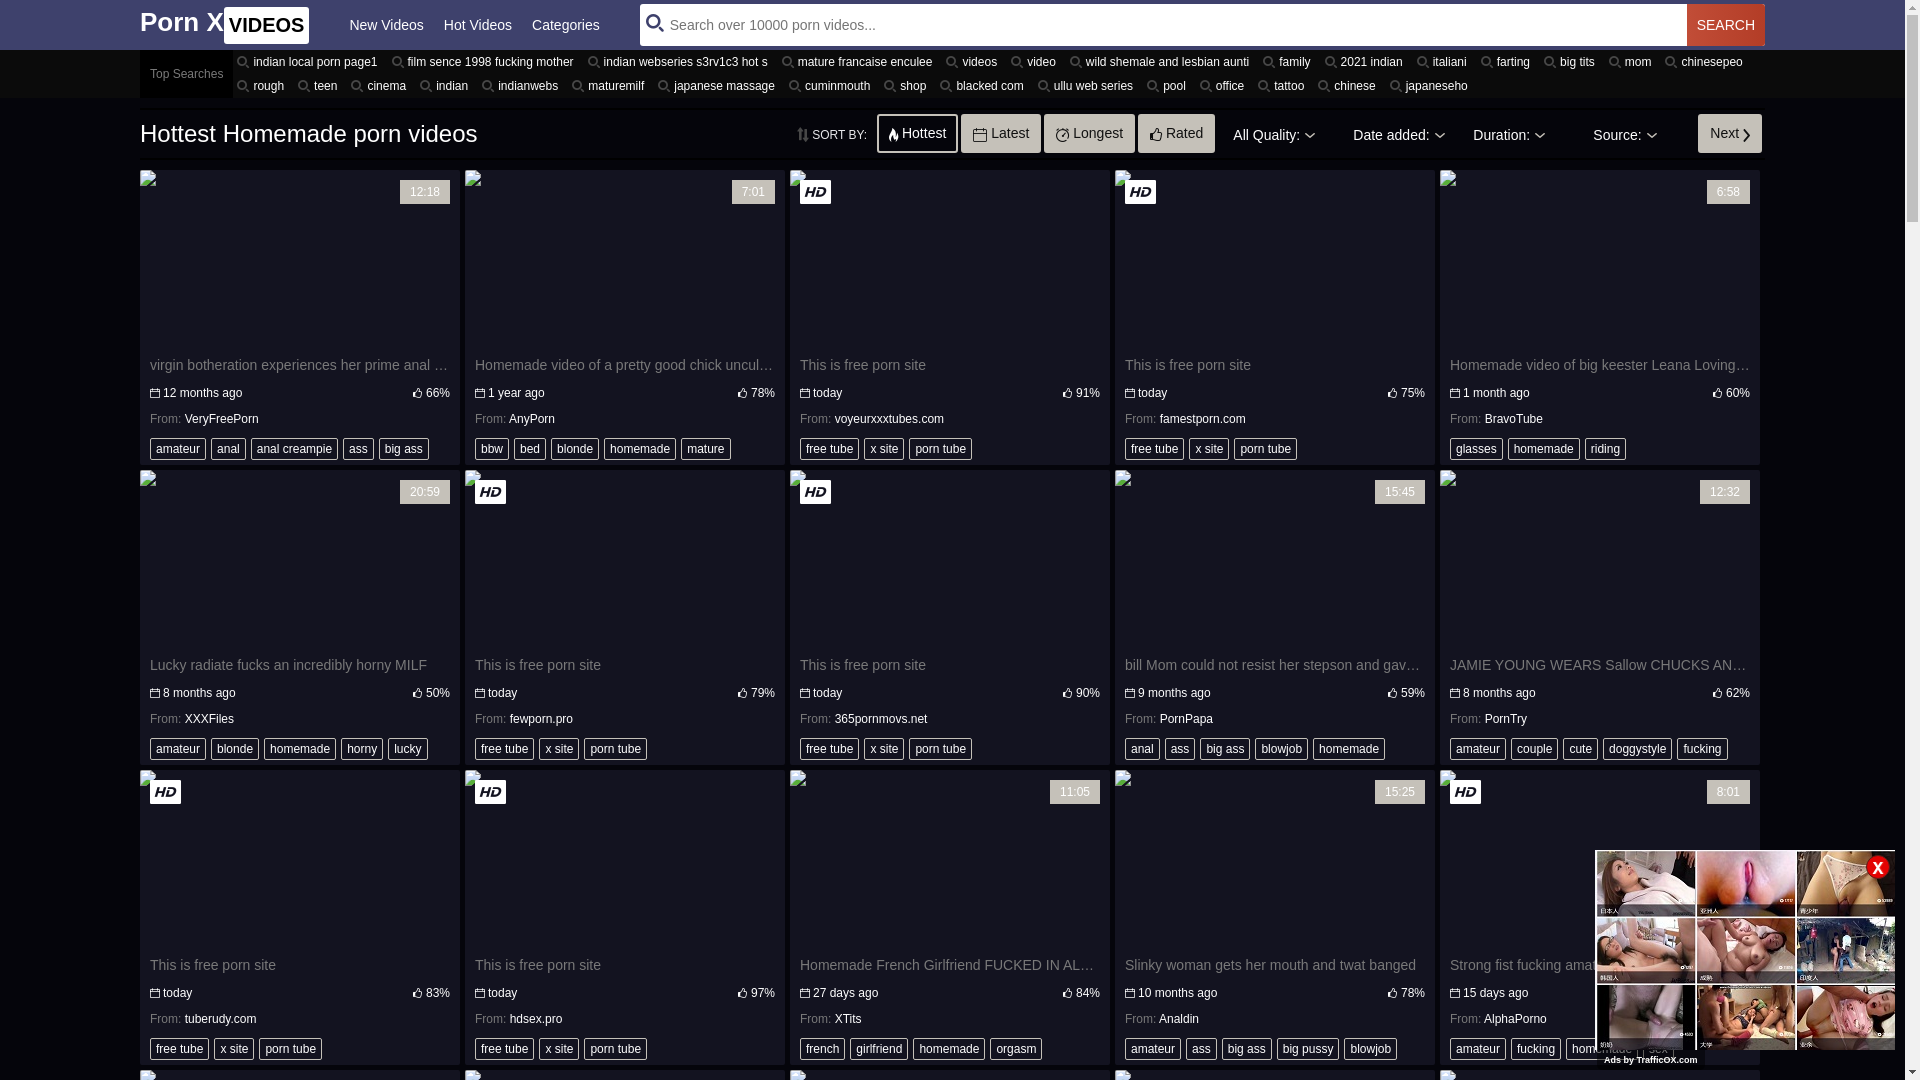 This screenshot has height=1080, width=1920. Describe the element at coordinates (1514, 419) in the screenshot. I see `BravoTube` at that location.